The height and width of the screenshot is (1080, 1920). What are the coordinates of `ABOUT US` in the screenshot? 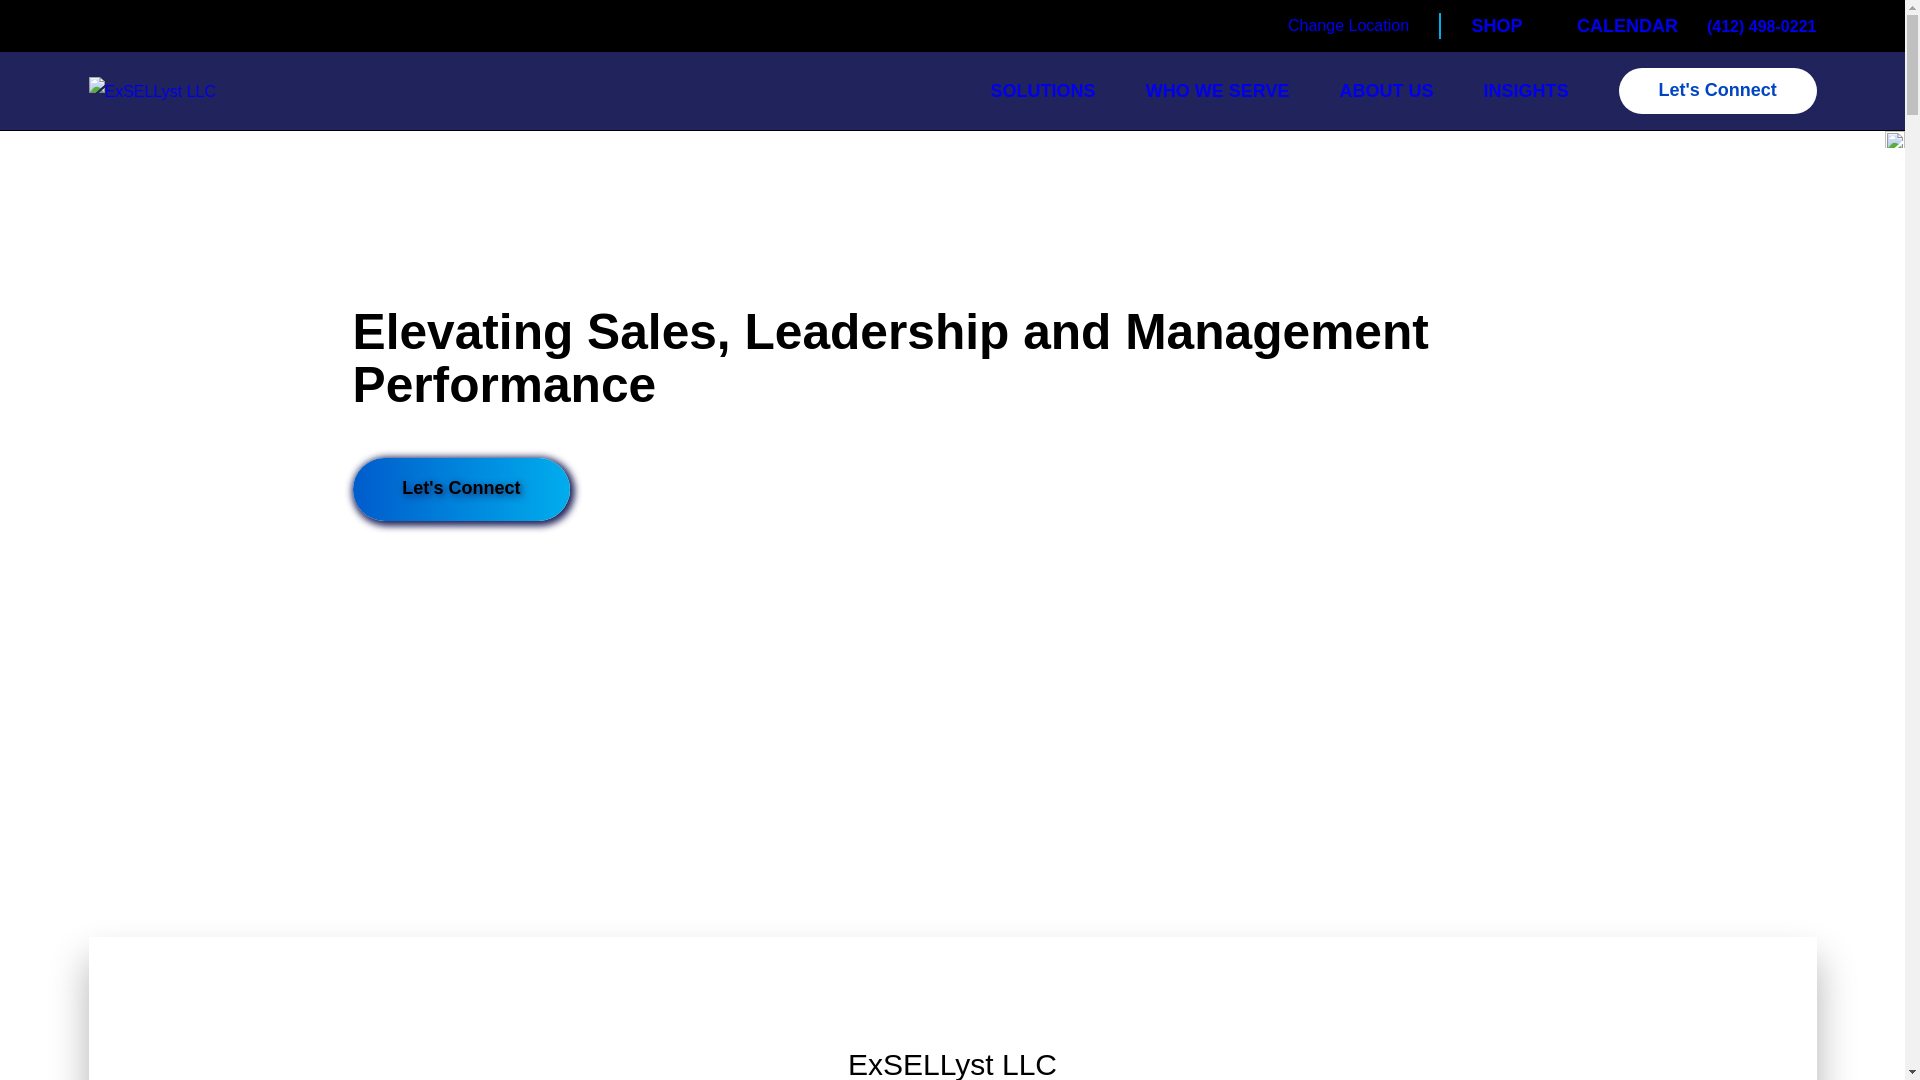 It's located at (1385, 90).